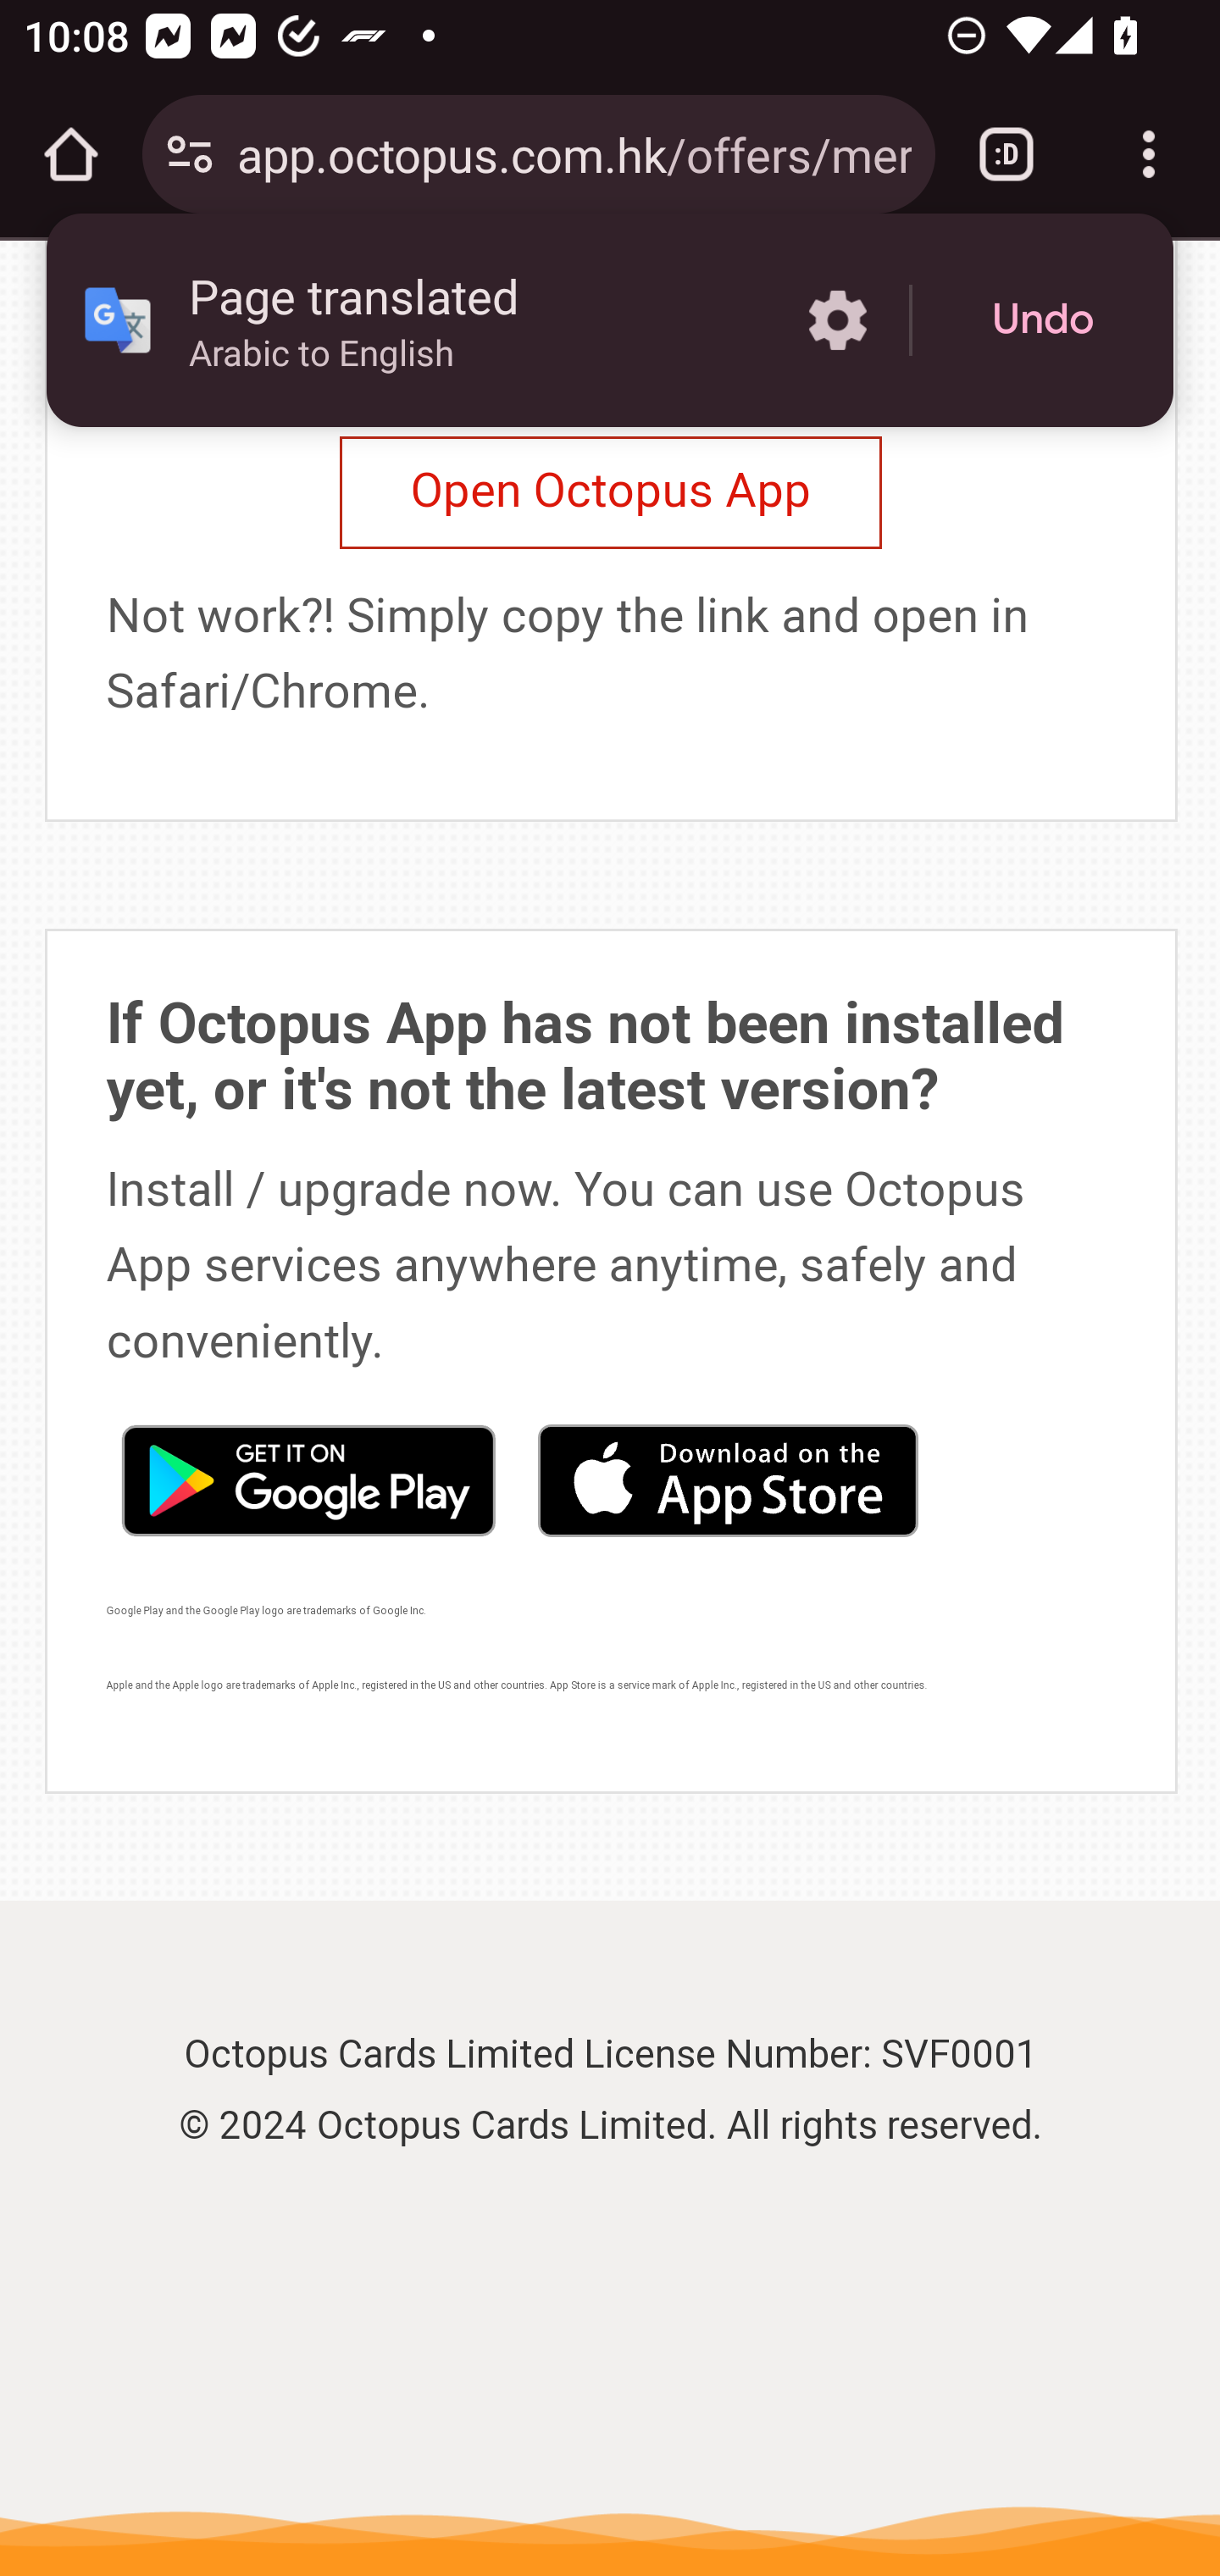  What do you see at coordinates (308, 1480) in the screenshot?
I see `Get it on Google Play` at bounding box center [308, 1480].